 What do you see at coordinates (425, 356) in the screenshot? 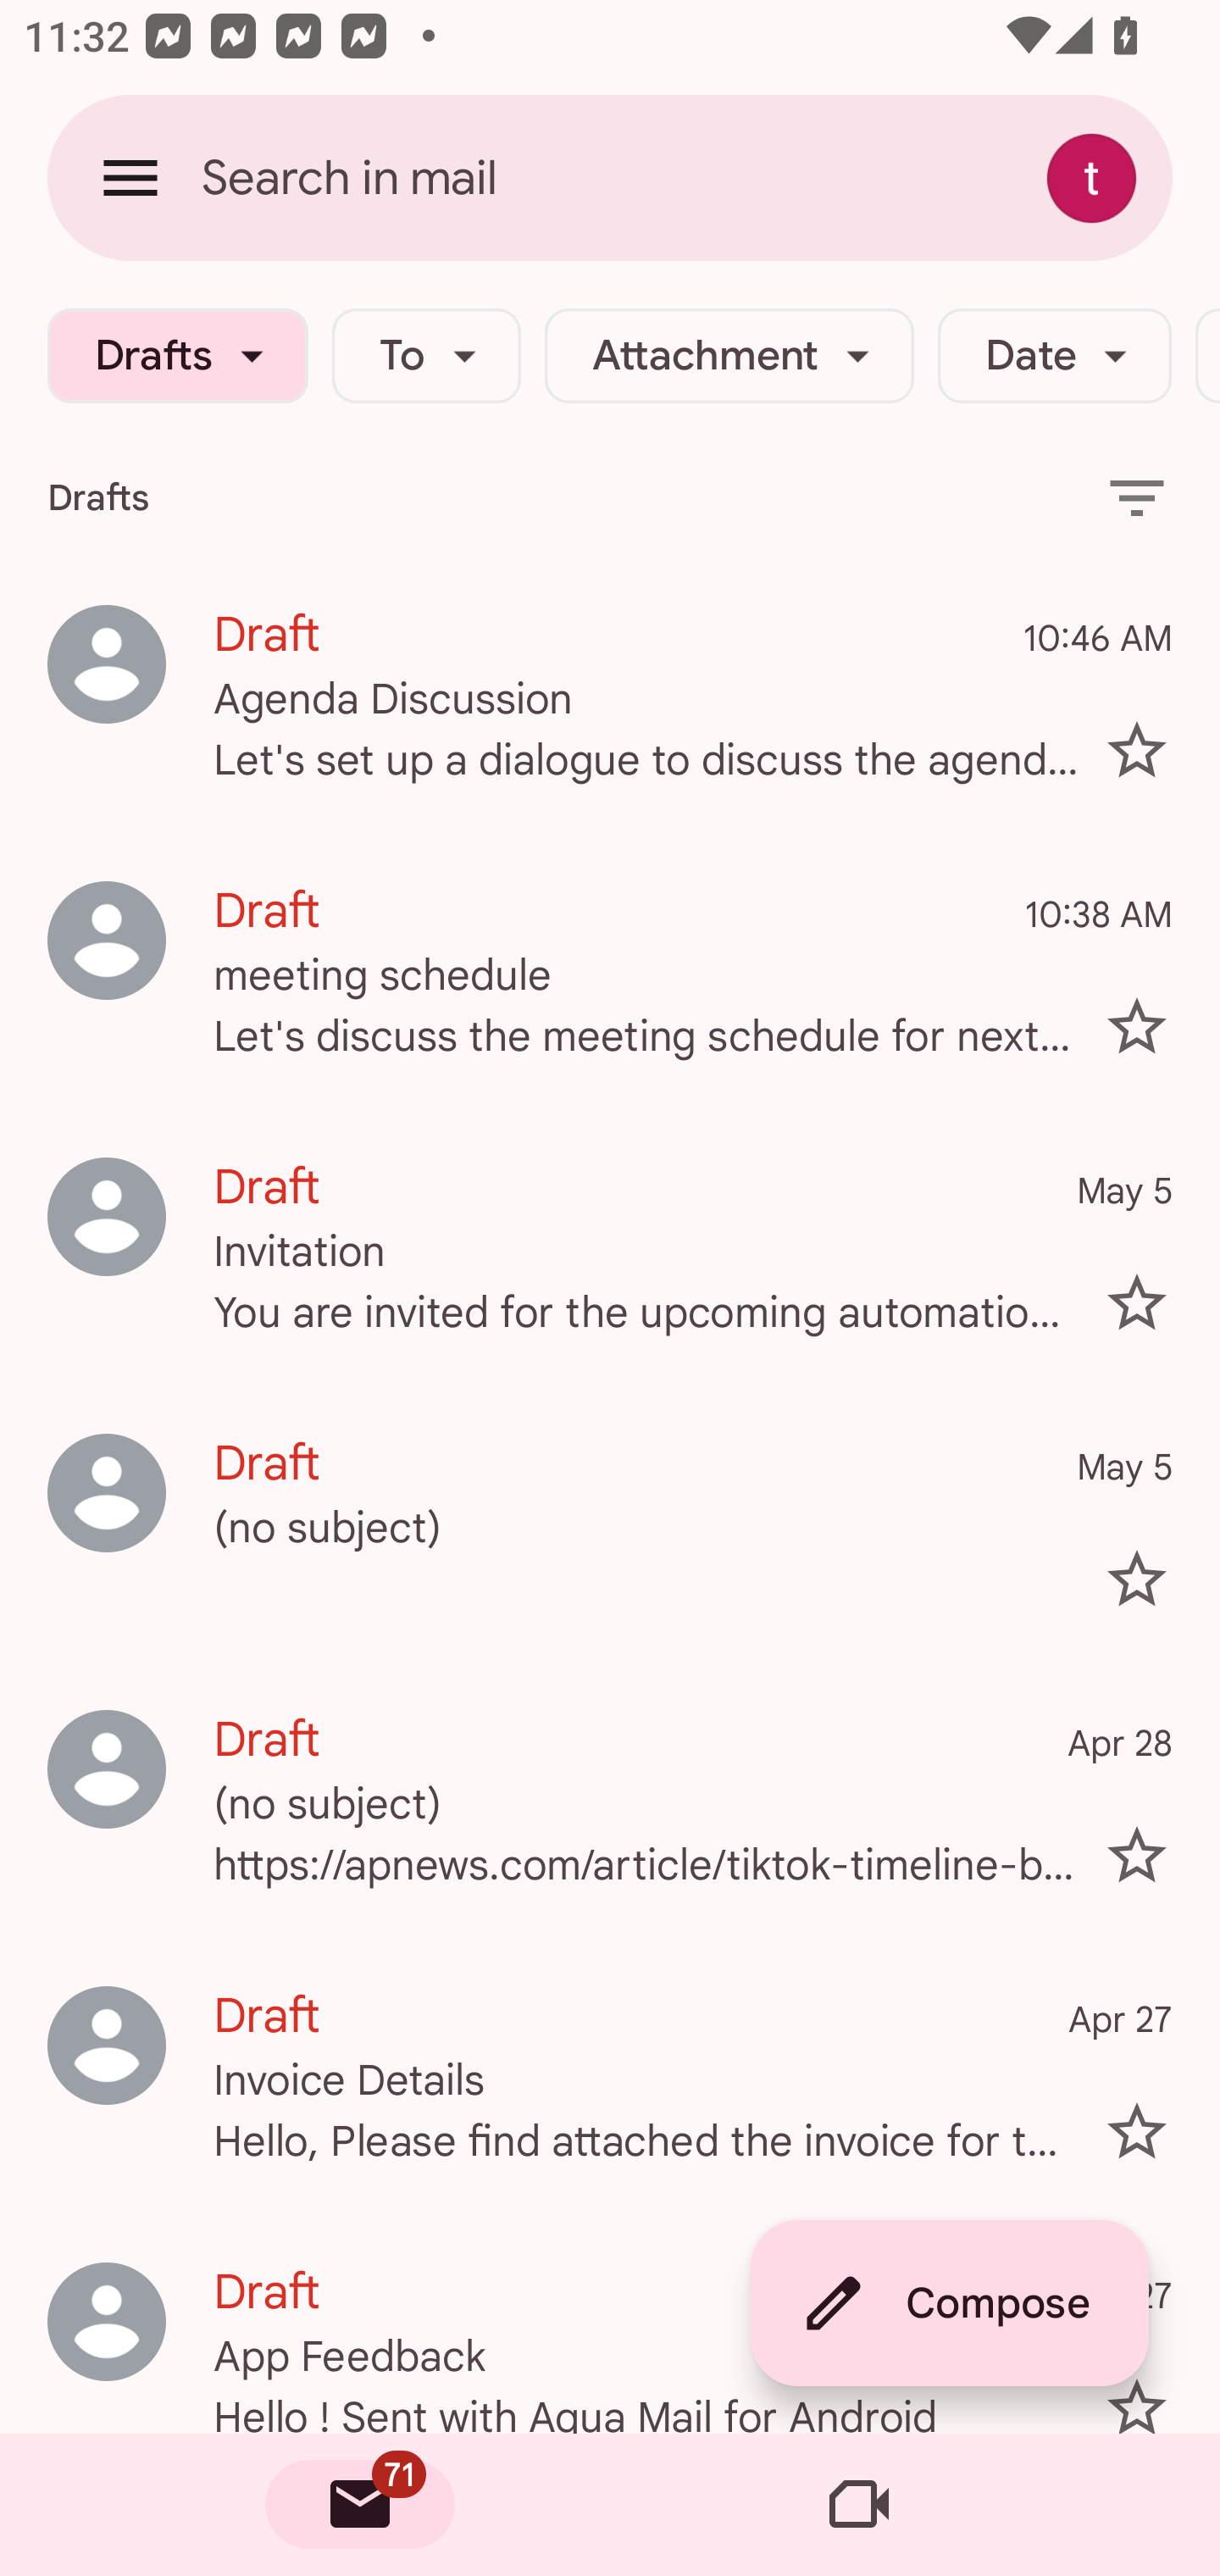
I see `To` at bounding box center [425, 356].